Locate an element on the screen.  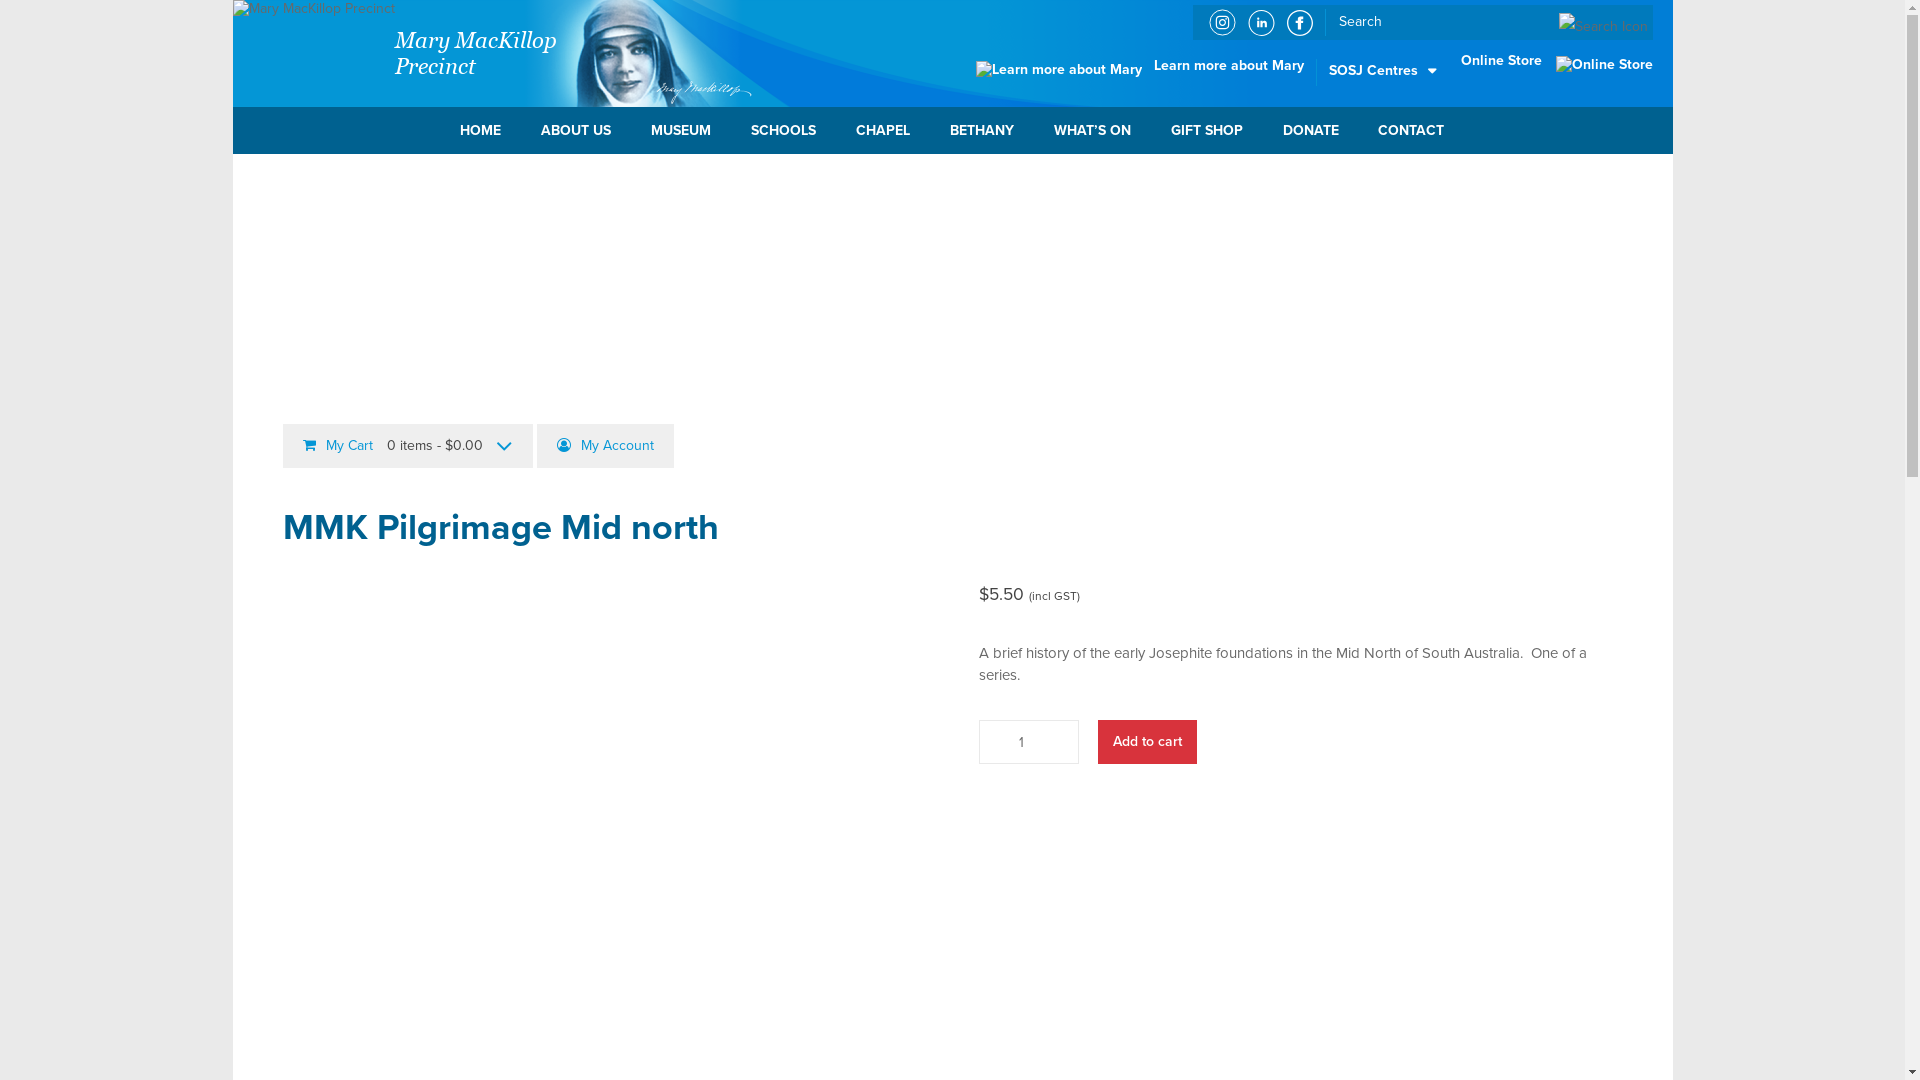
Online Store is located at coordinates (1556, 60).